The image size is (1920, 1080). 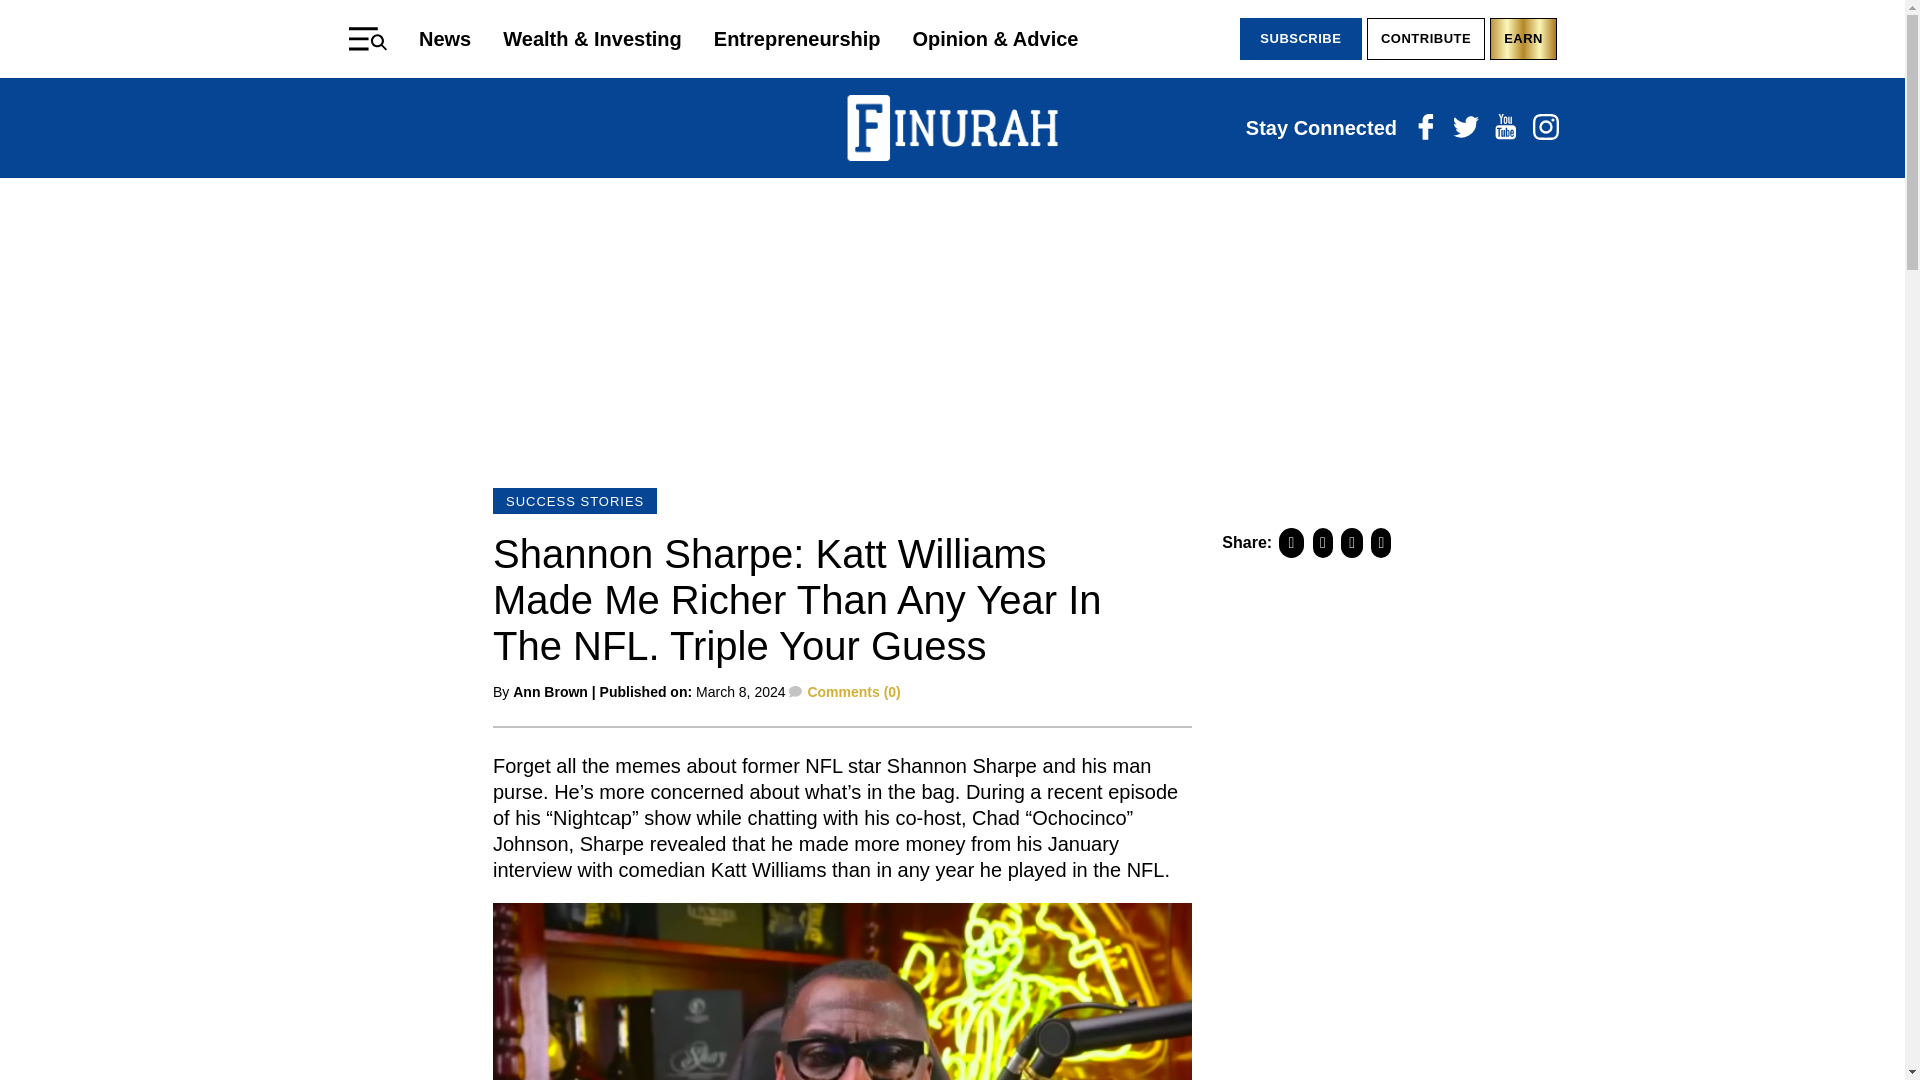 What do you see at coordinates (444, 38) in the screenshot?
I see `News` at bounding box center [444, 38].